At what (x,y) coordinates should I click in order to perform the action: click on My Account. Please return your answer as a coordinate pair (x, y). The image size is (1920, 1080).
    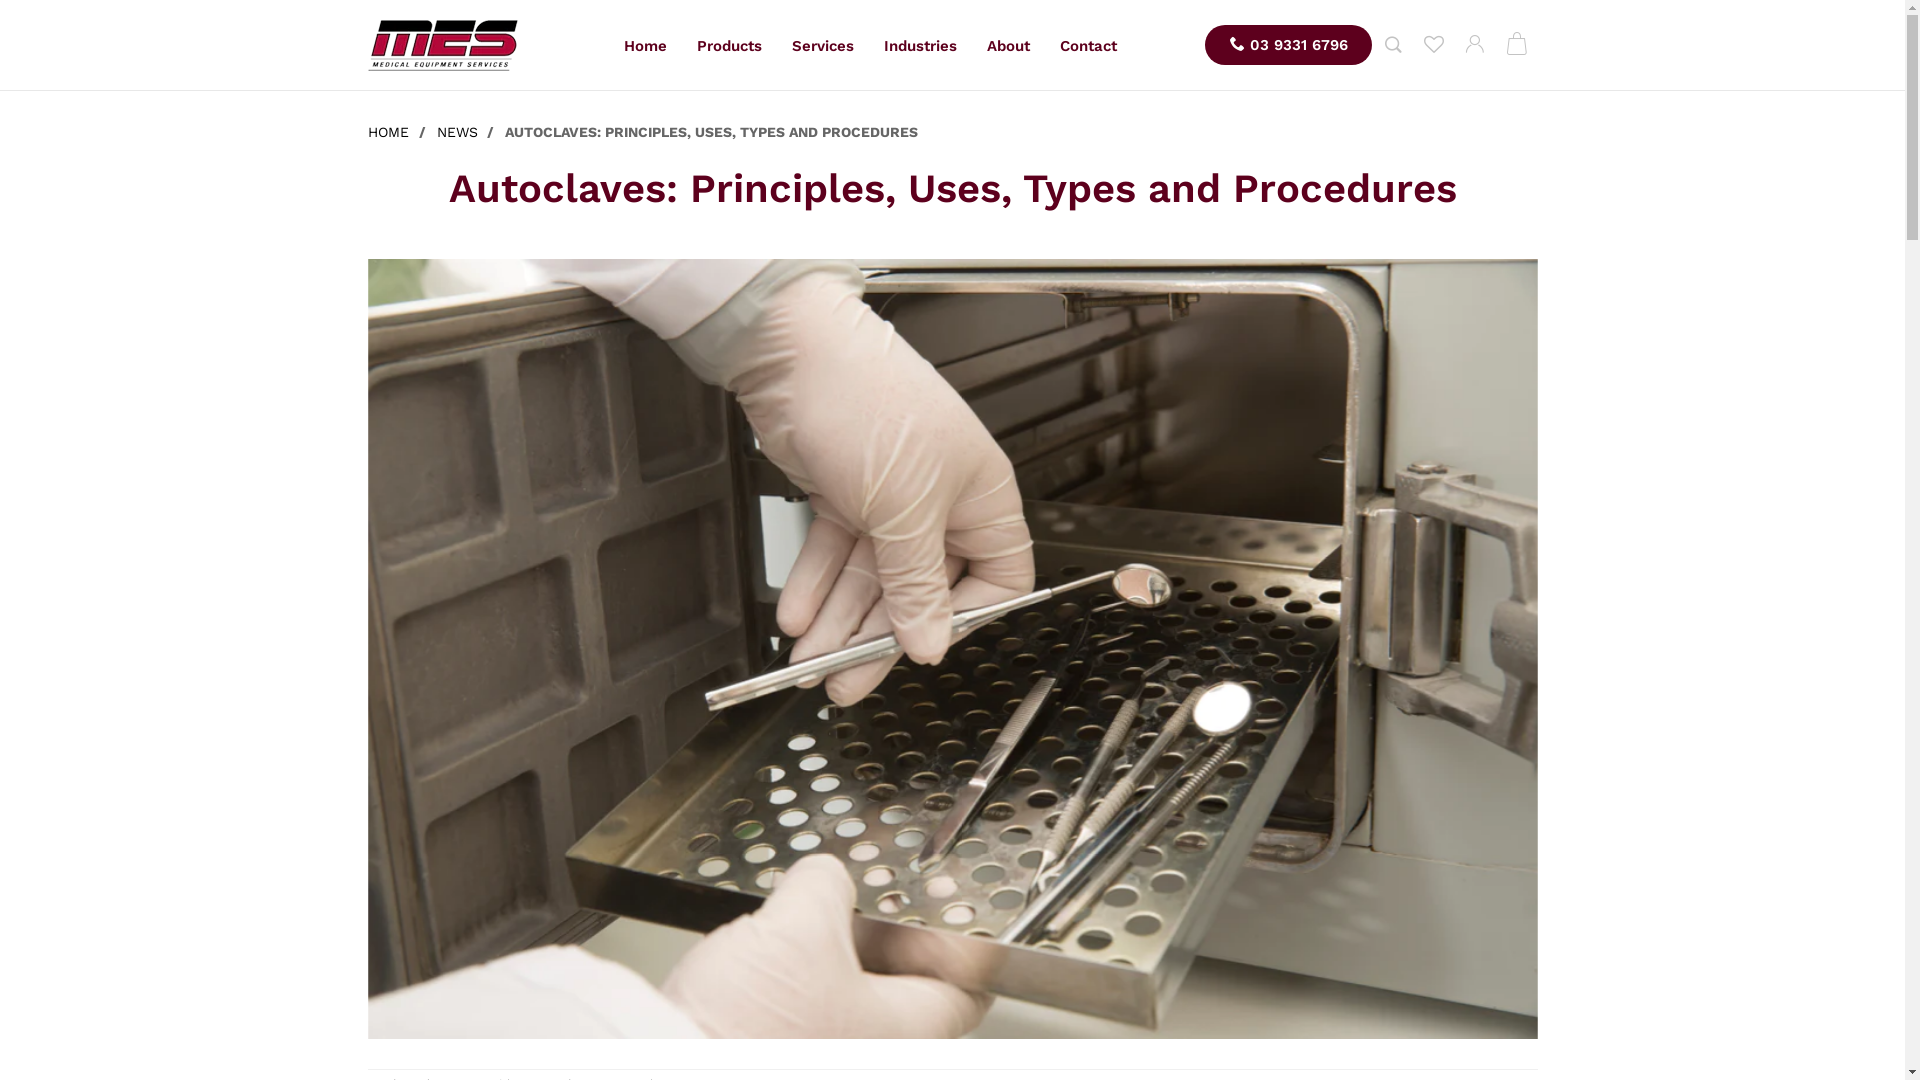
    Looking at the image, I should click on (1474, 46).